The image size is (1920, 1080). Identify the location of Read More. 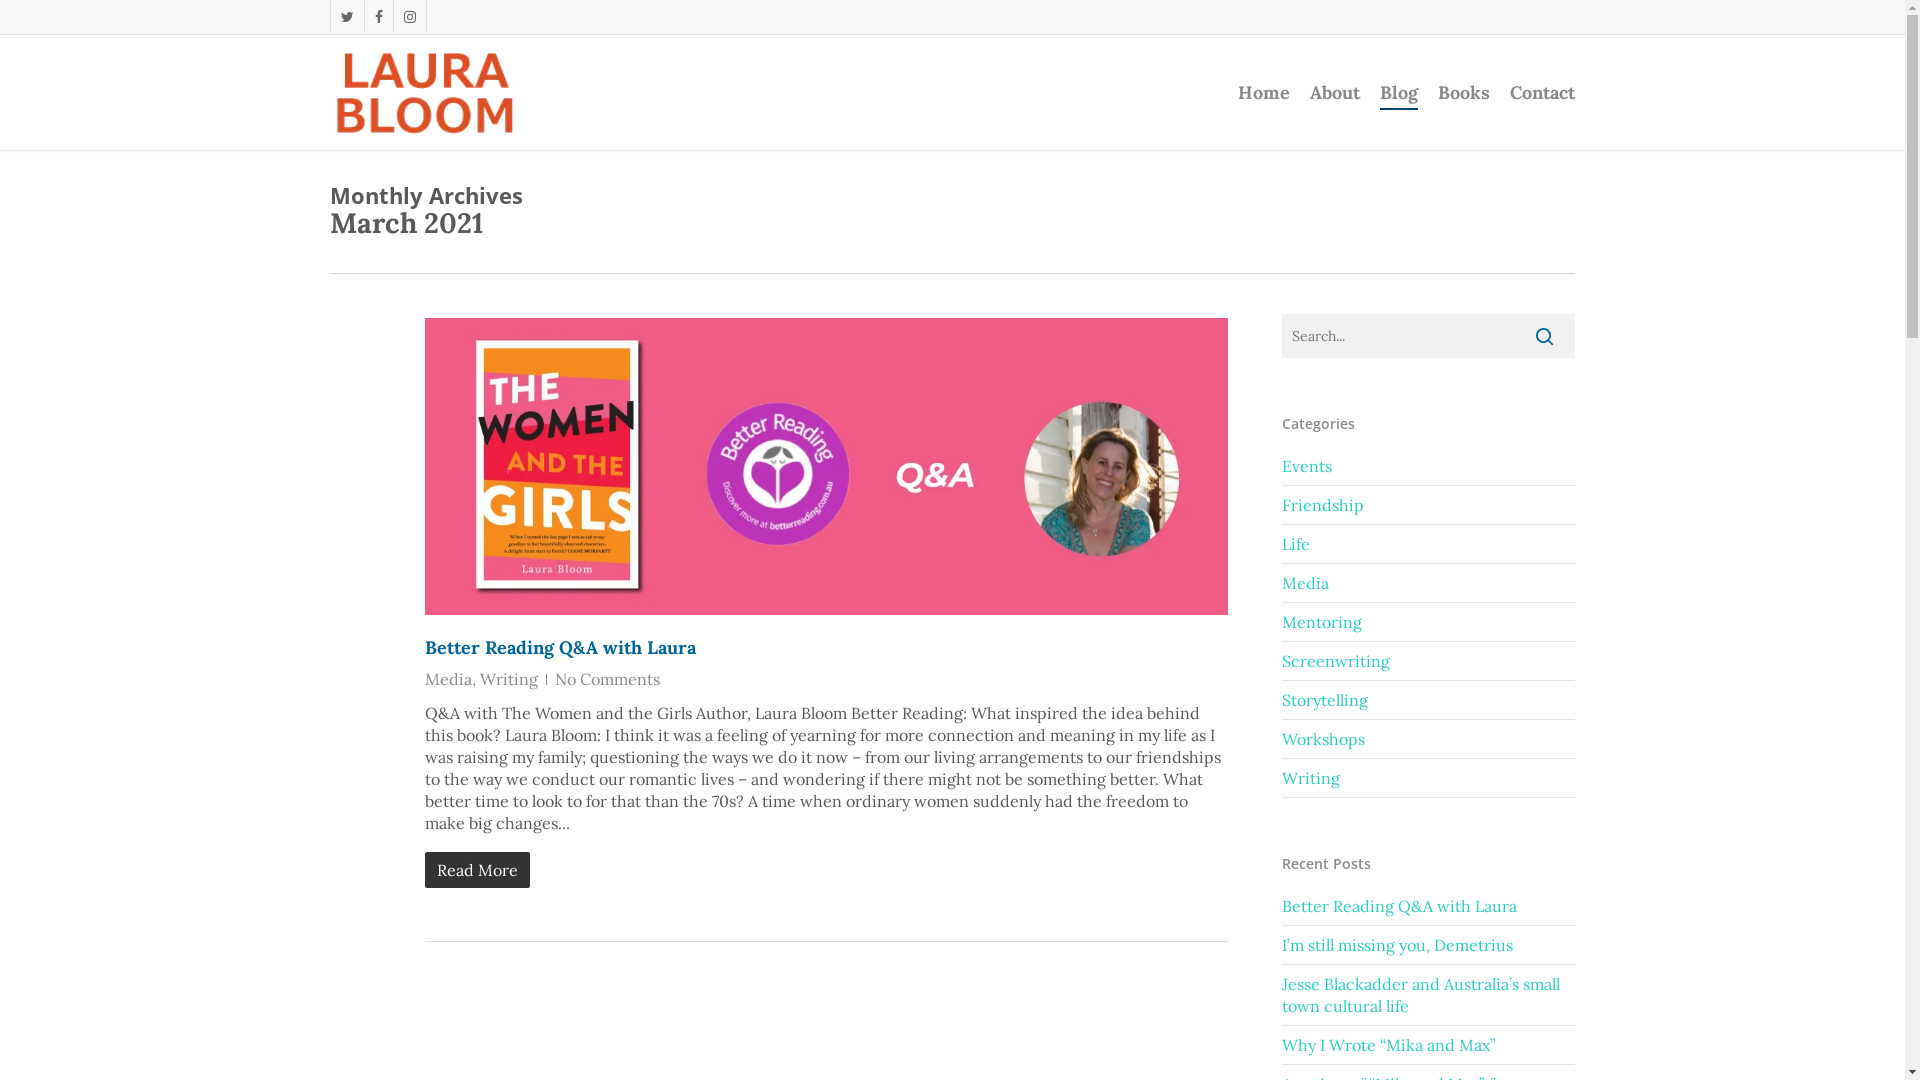
(826, 870).